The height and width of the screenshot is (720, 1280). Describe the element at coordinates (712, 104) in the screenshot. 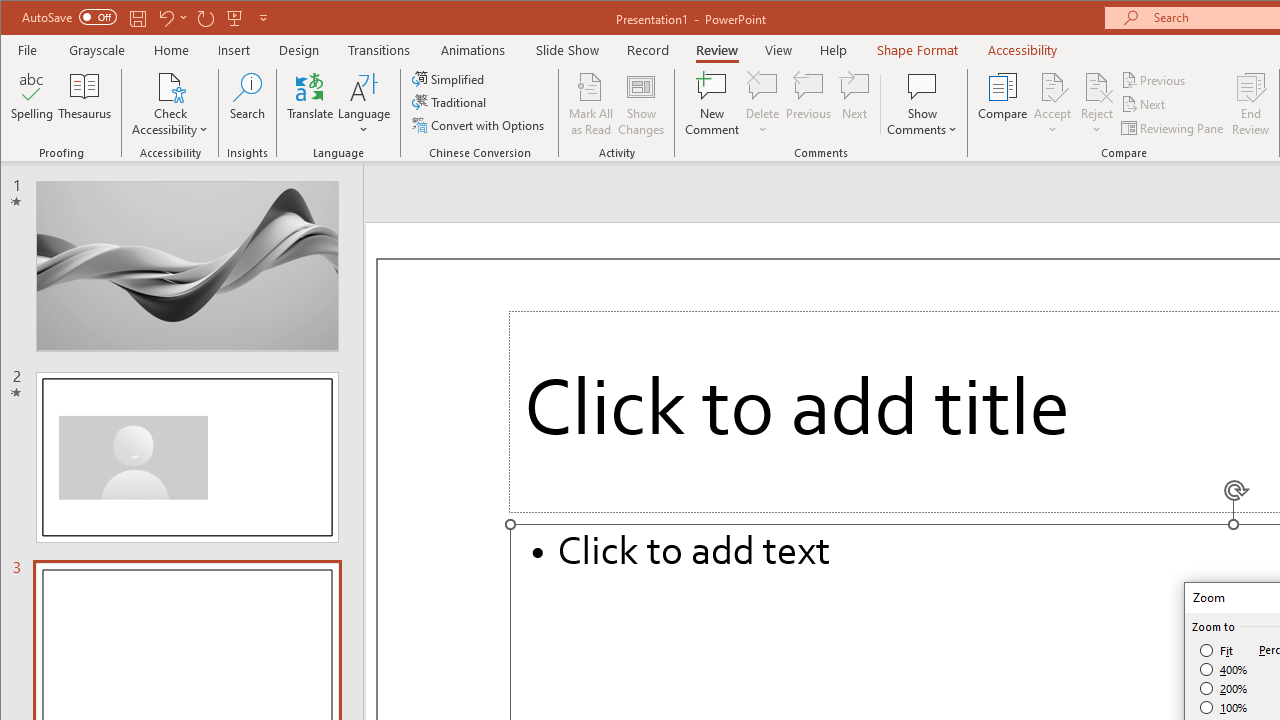

I see `New Comment` at that location.